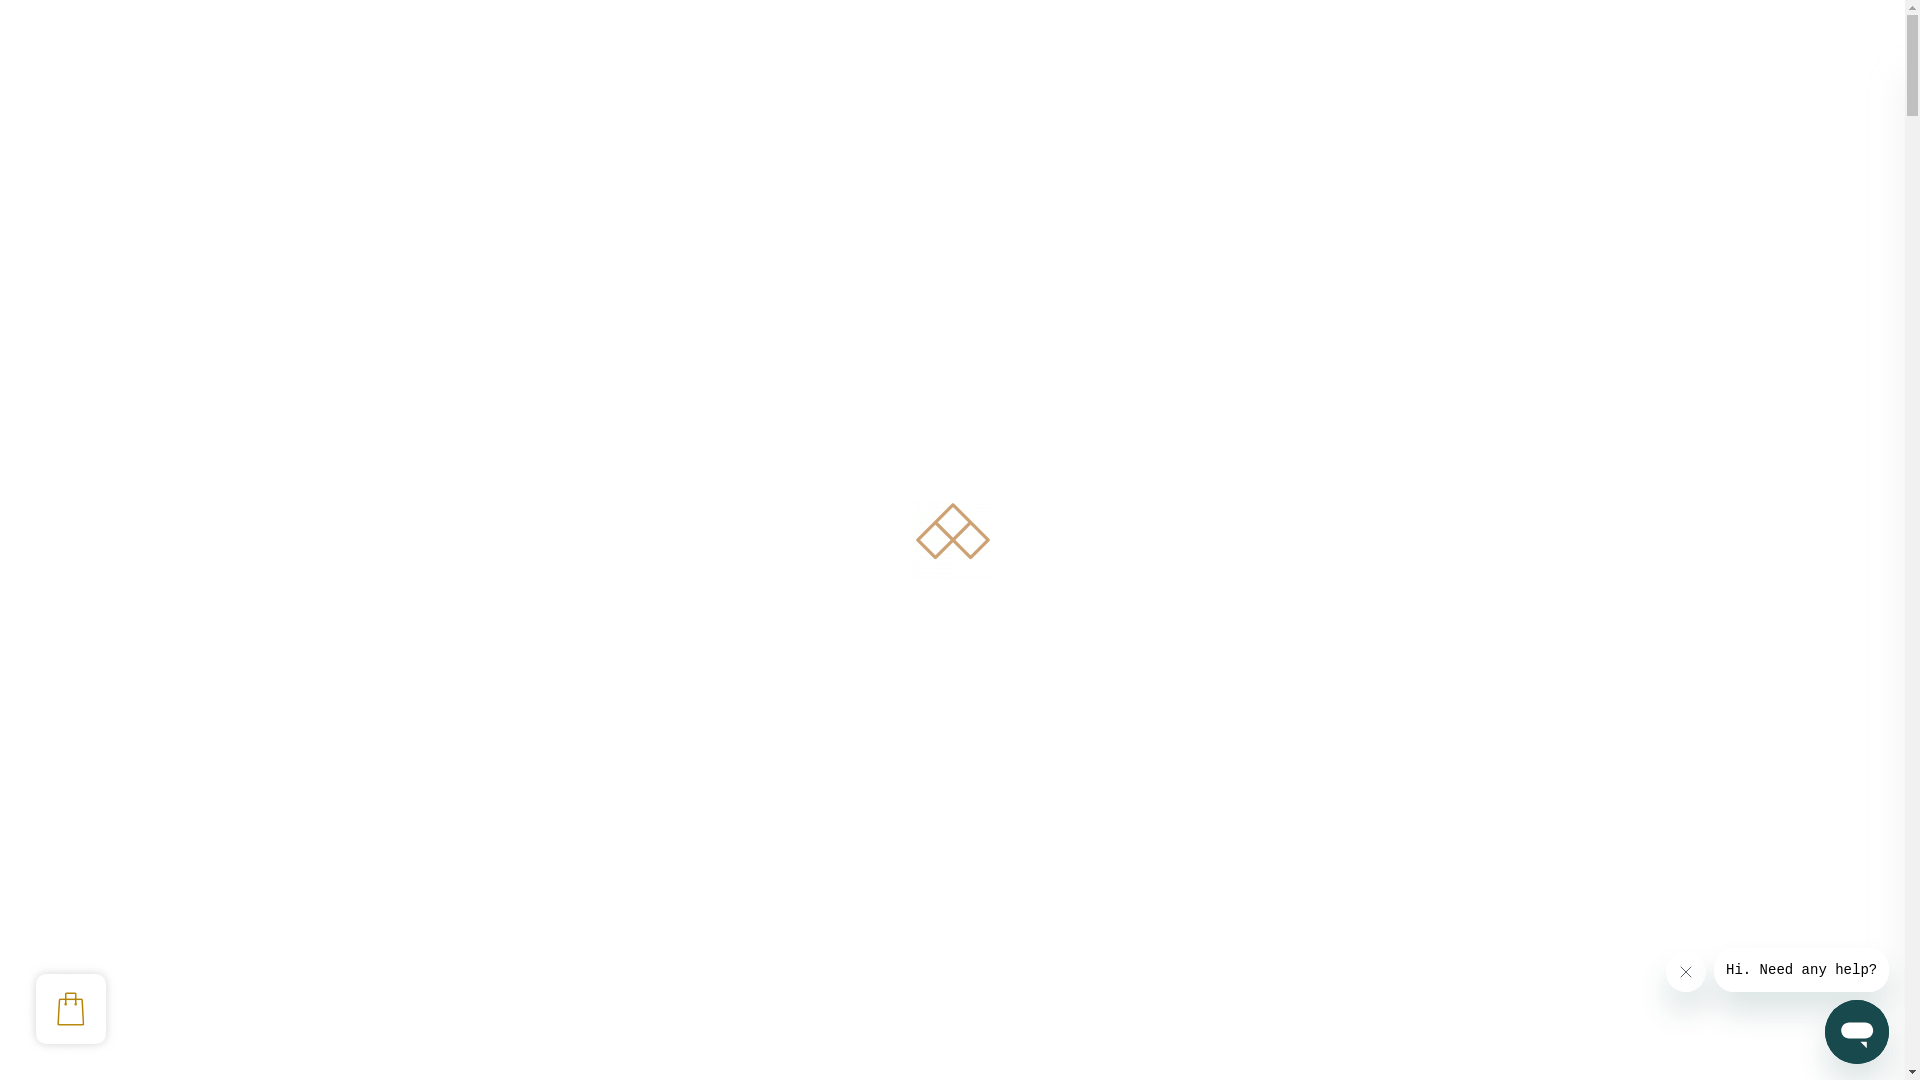 This screenshot has height=1080, width=1920. I want to click on Shaker Door, so click(1285, 984).